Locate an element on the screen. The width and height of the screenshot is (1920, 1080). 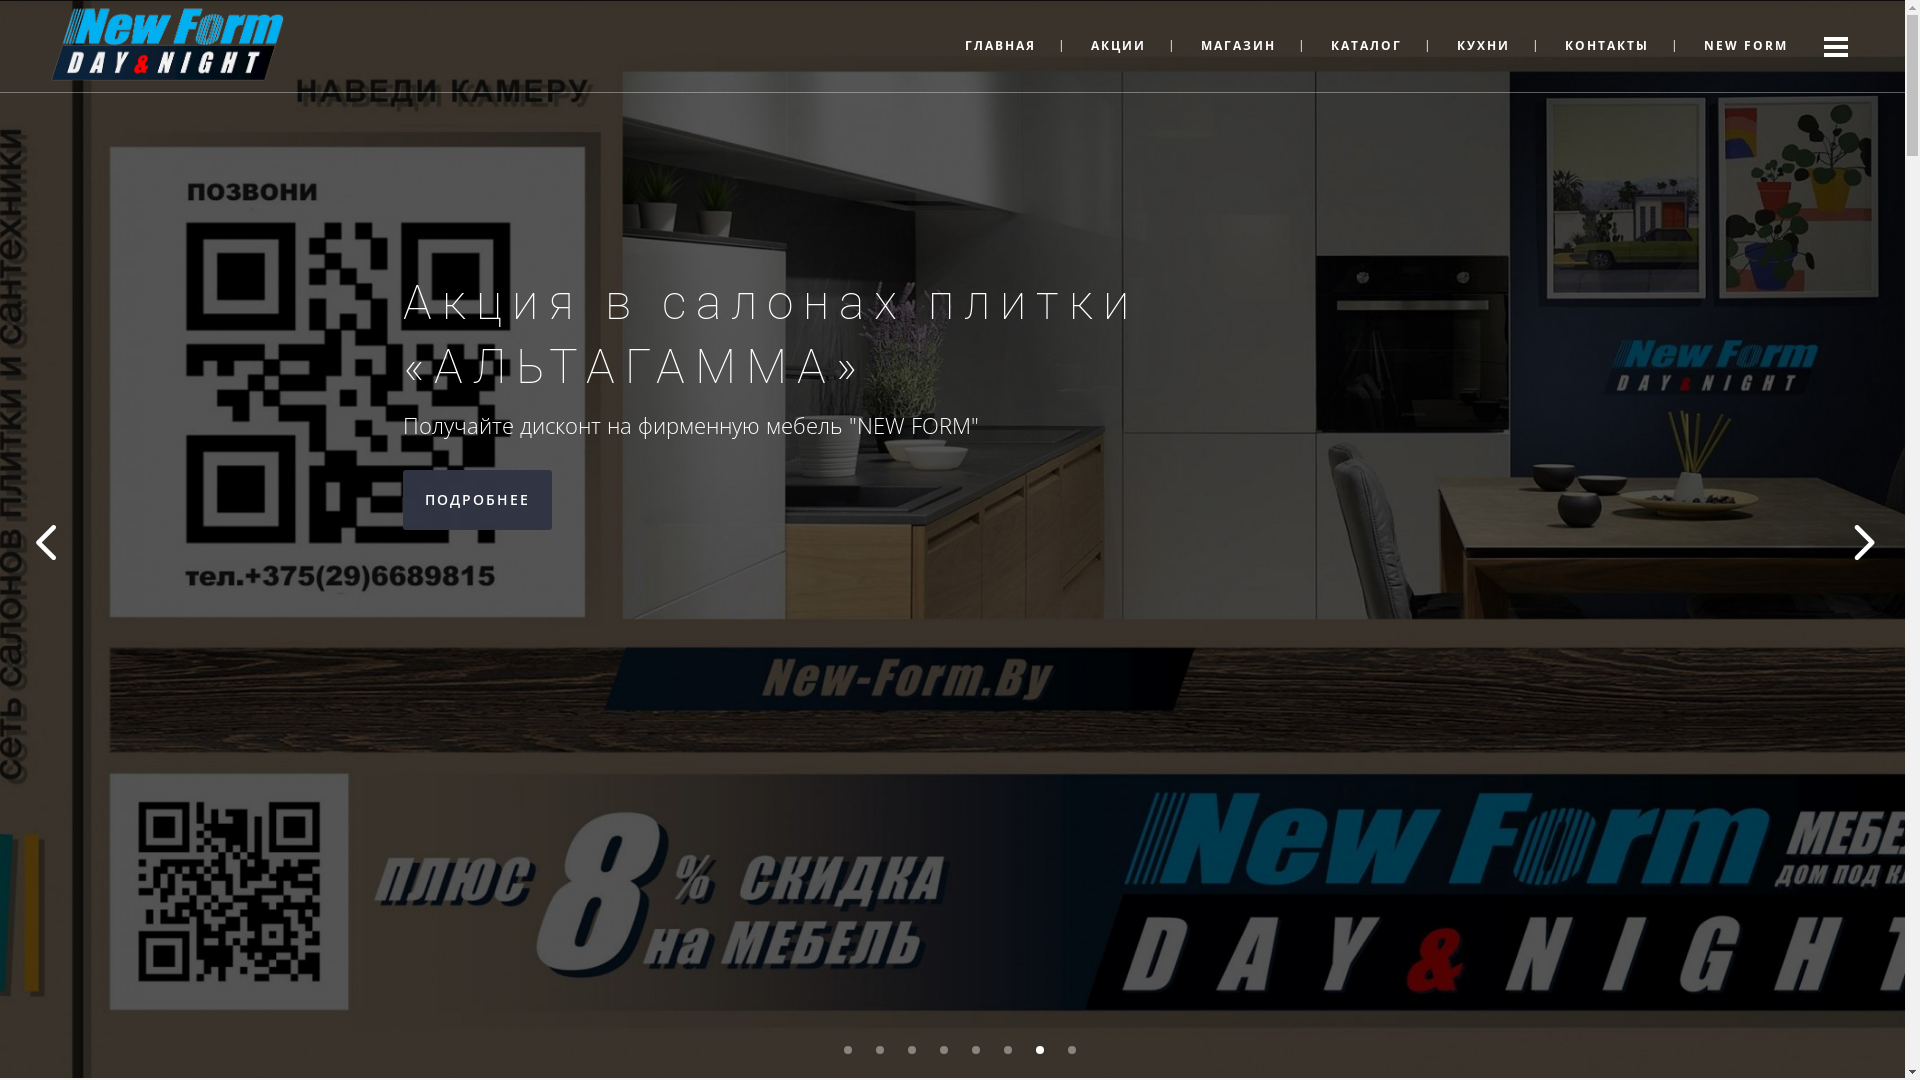
NEW FORM is located at coordinates (1746, 46).